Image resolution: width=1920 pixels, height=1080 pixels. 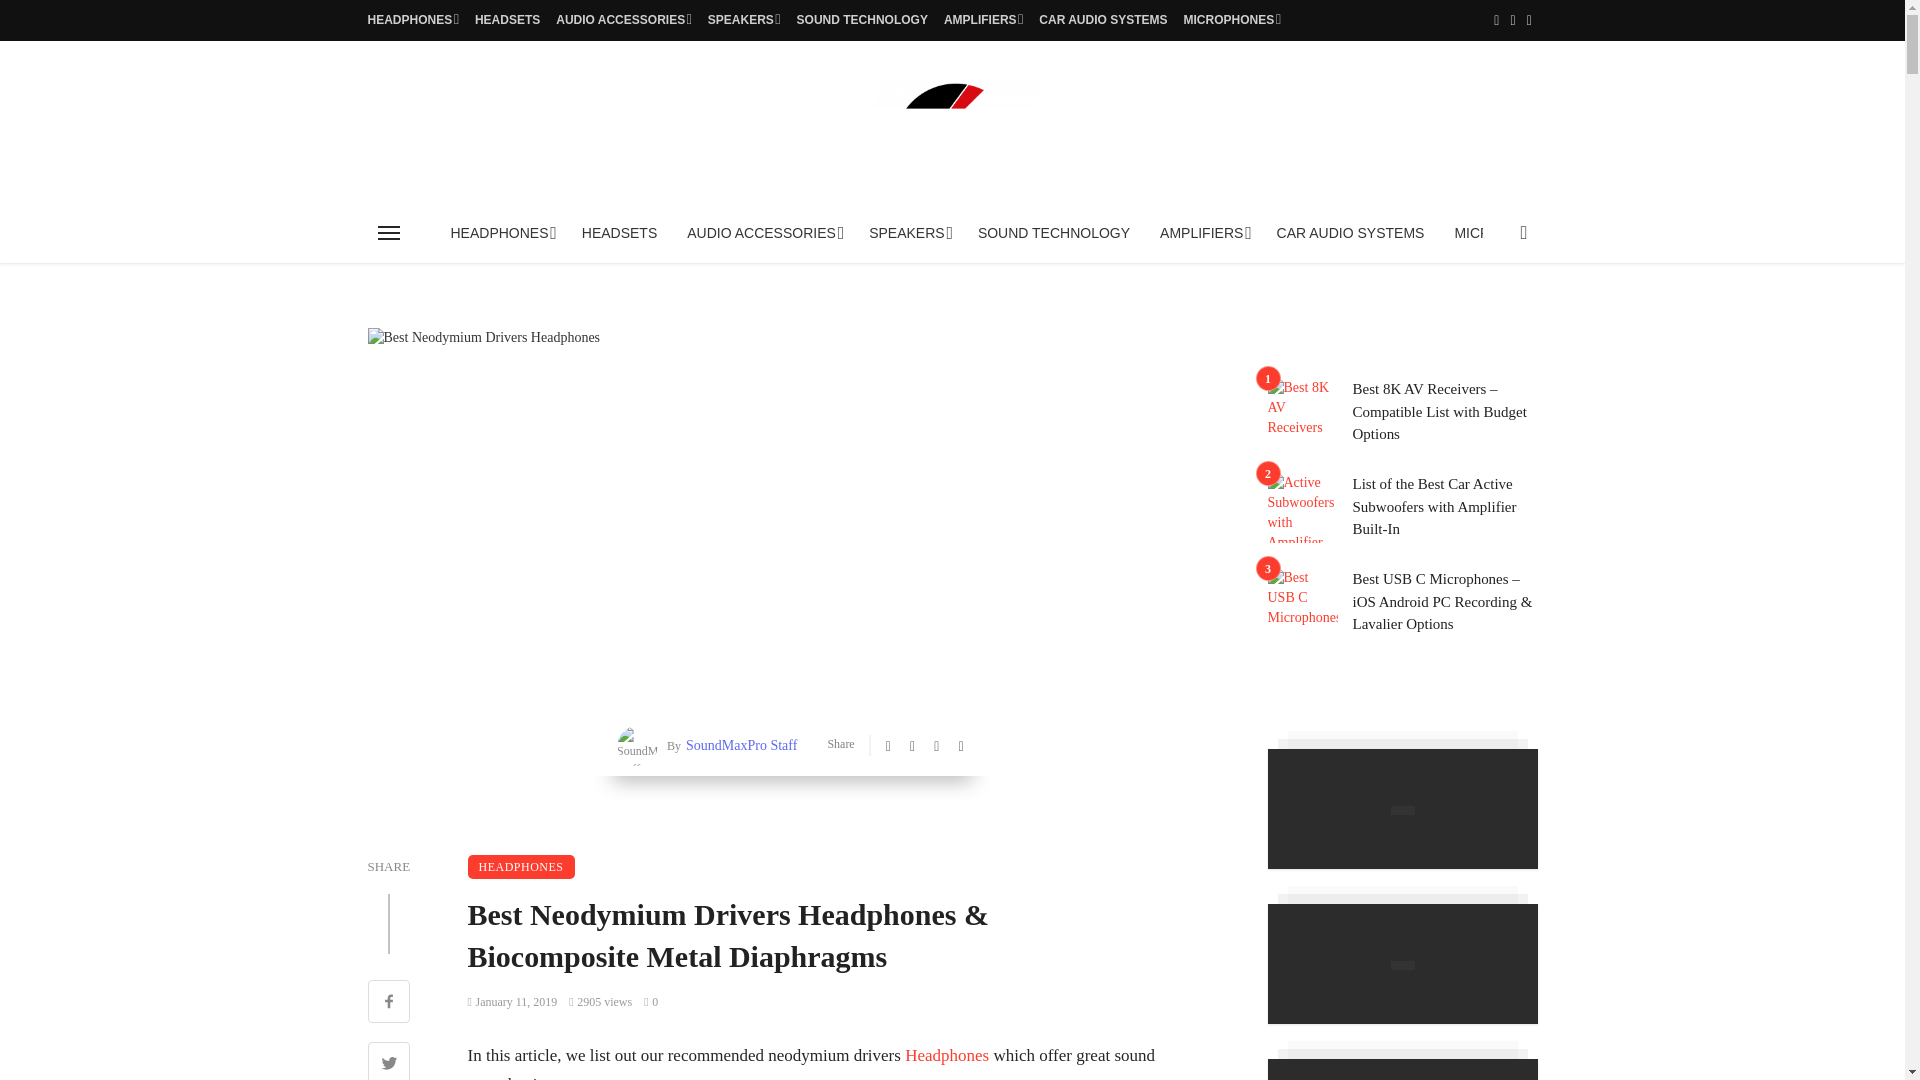 I want to click on HEADPHONES, so click(x=413, y=20).